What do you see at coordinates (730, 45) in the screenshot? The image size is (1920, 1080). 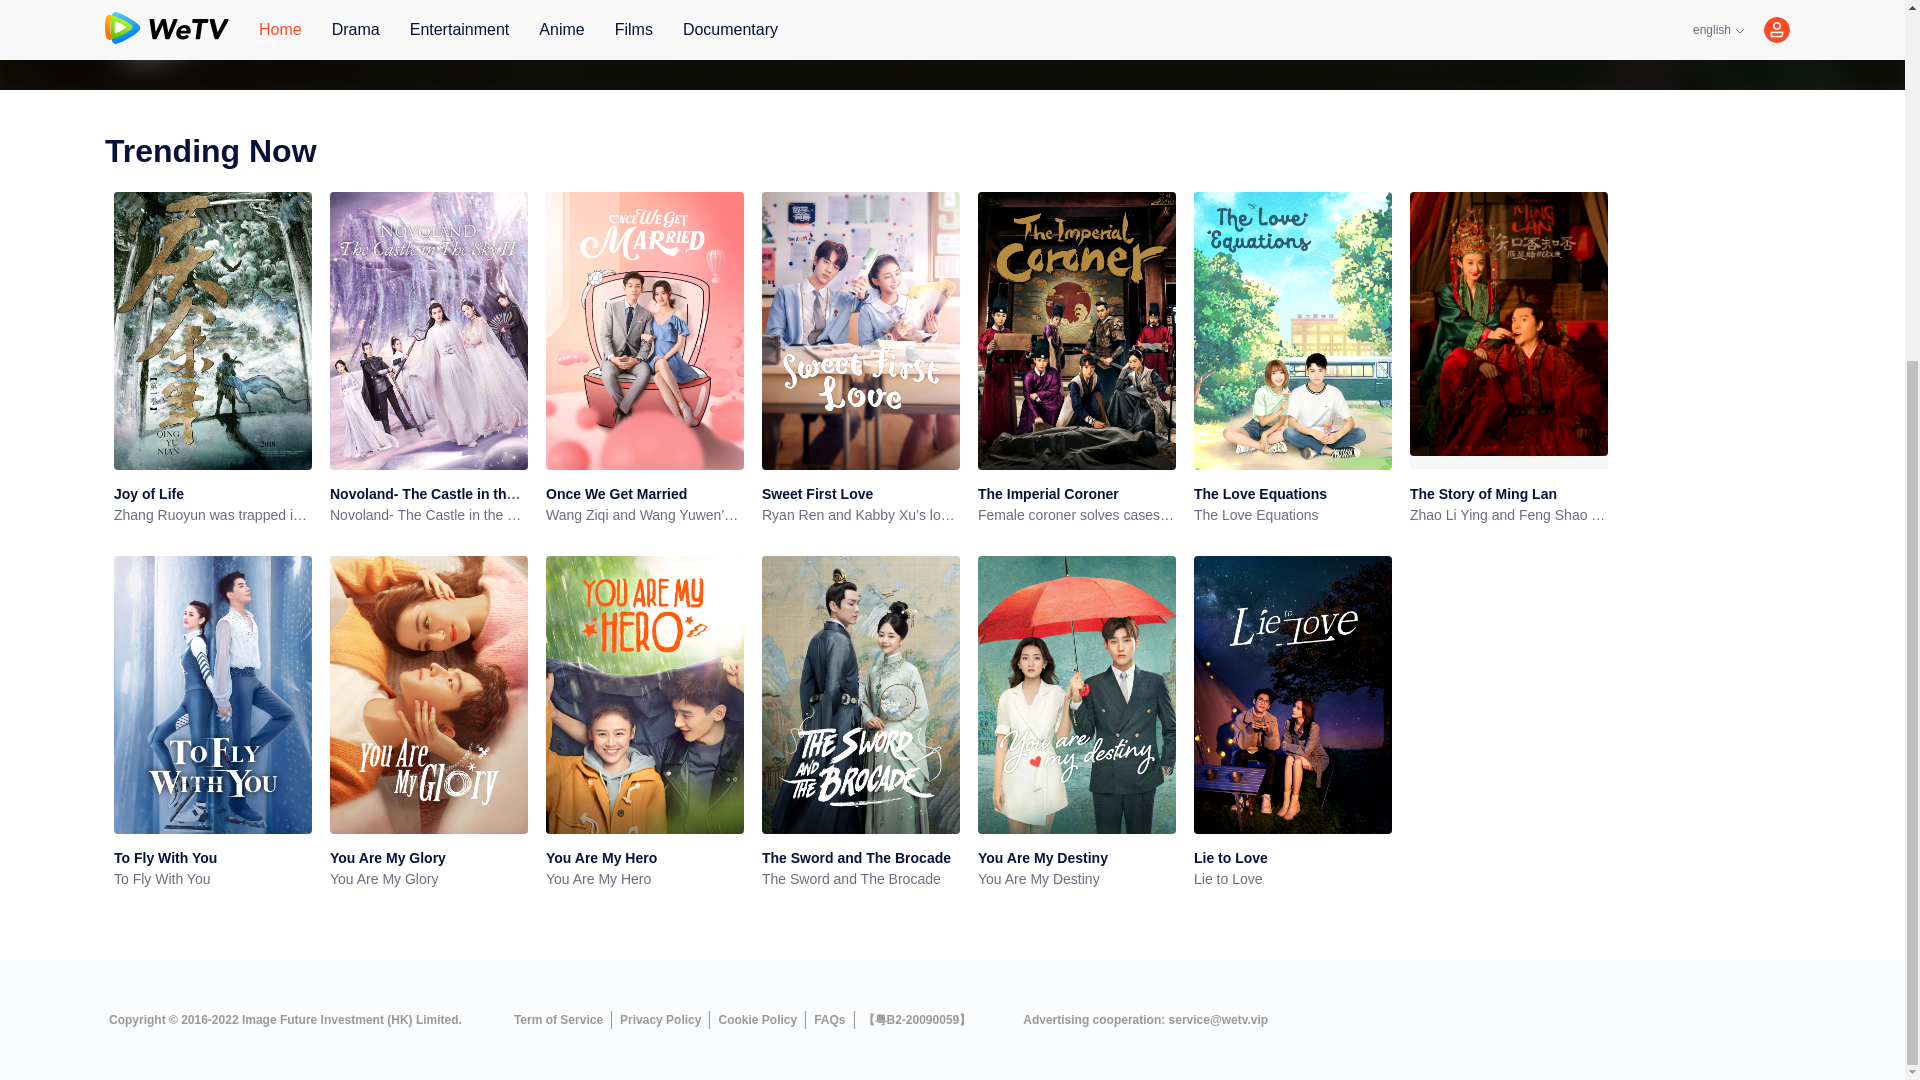 I see `A Female Student Arrives at the Imperial College` at bounding box center [730, 45].